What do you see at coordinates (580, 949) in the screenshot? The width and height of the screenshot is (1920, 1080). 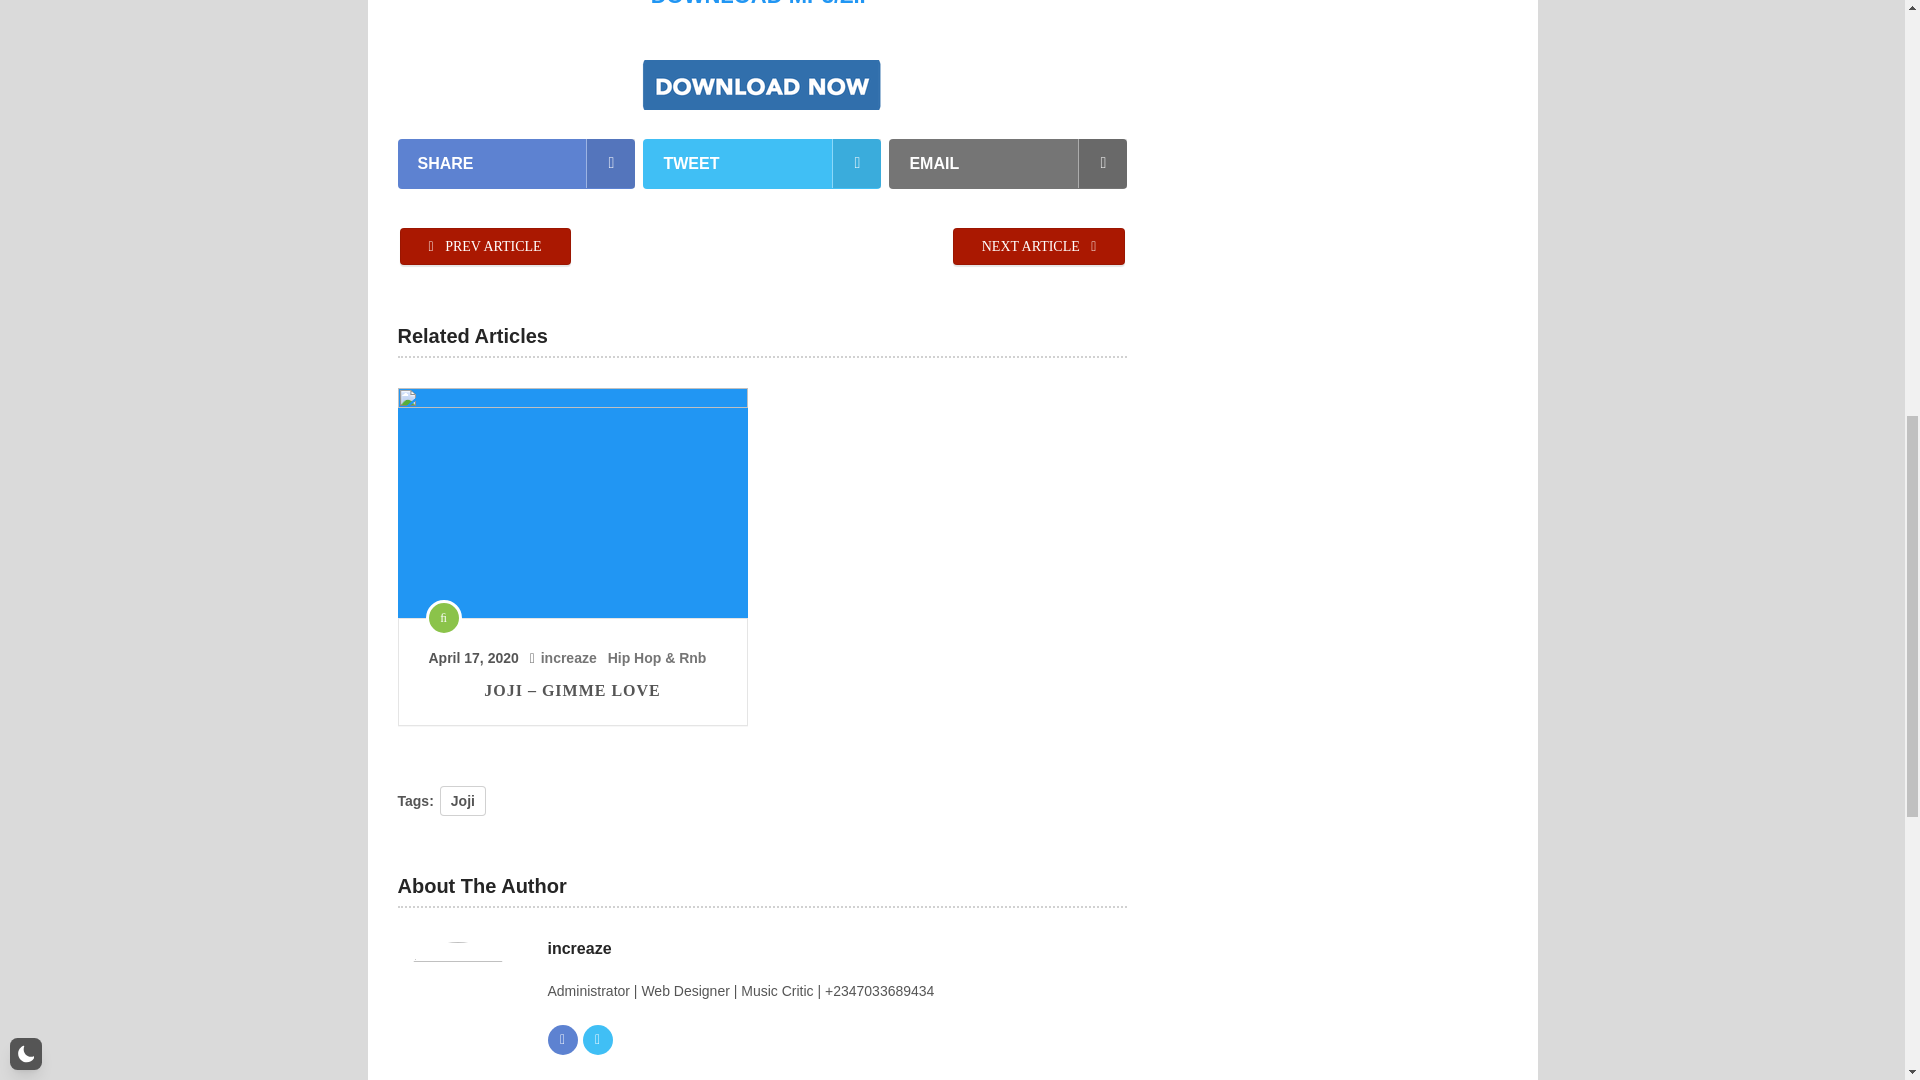 I see `increaze` at bounding box center [580, 949].